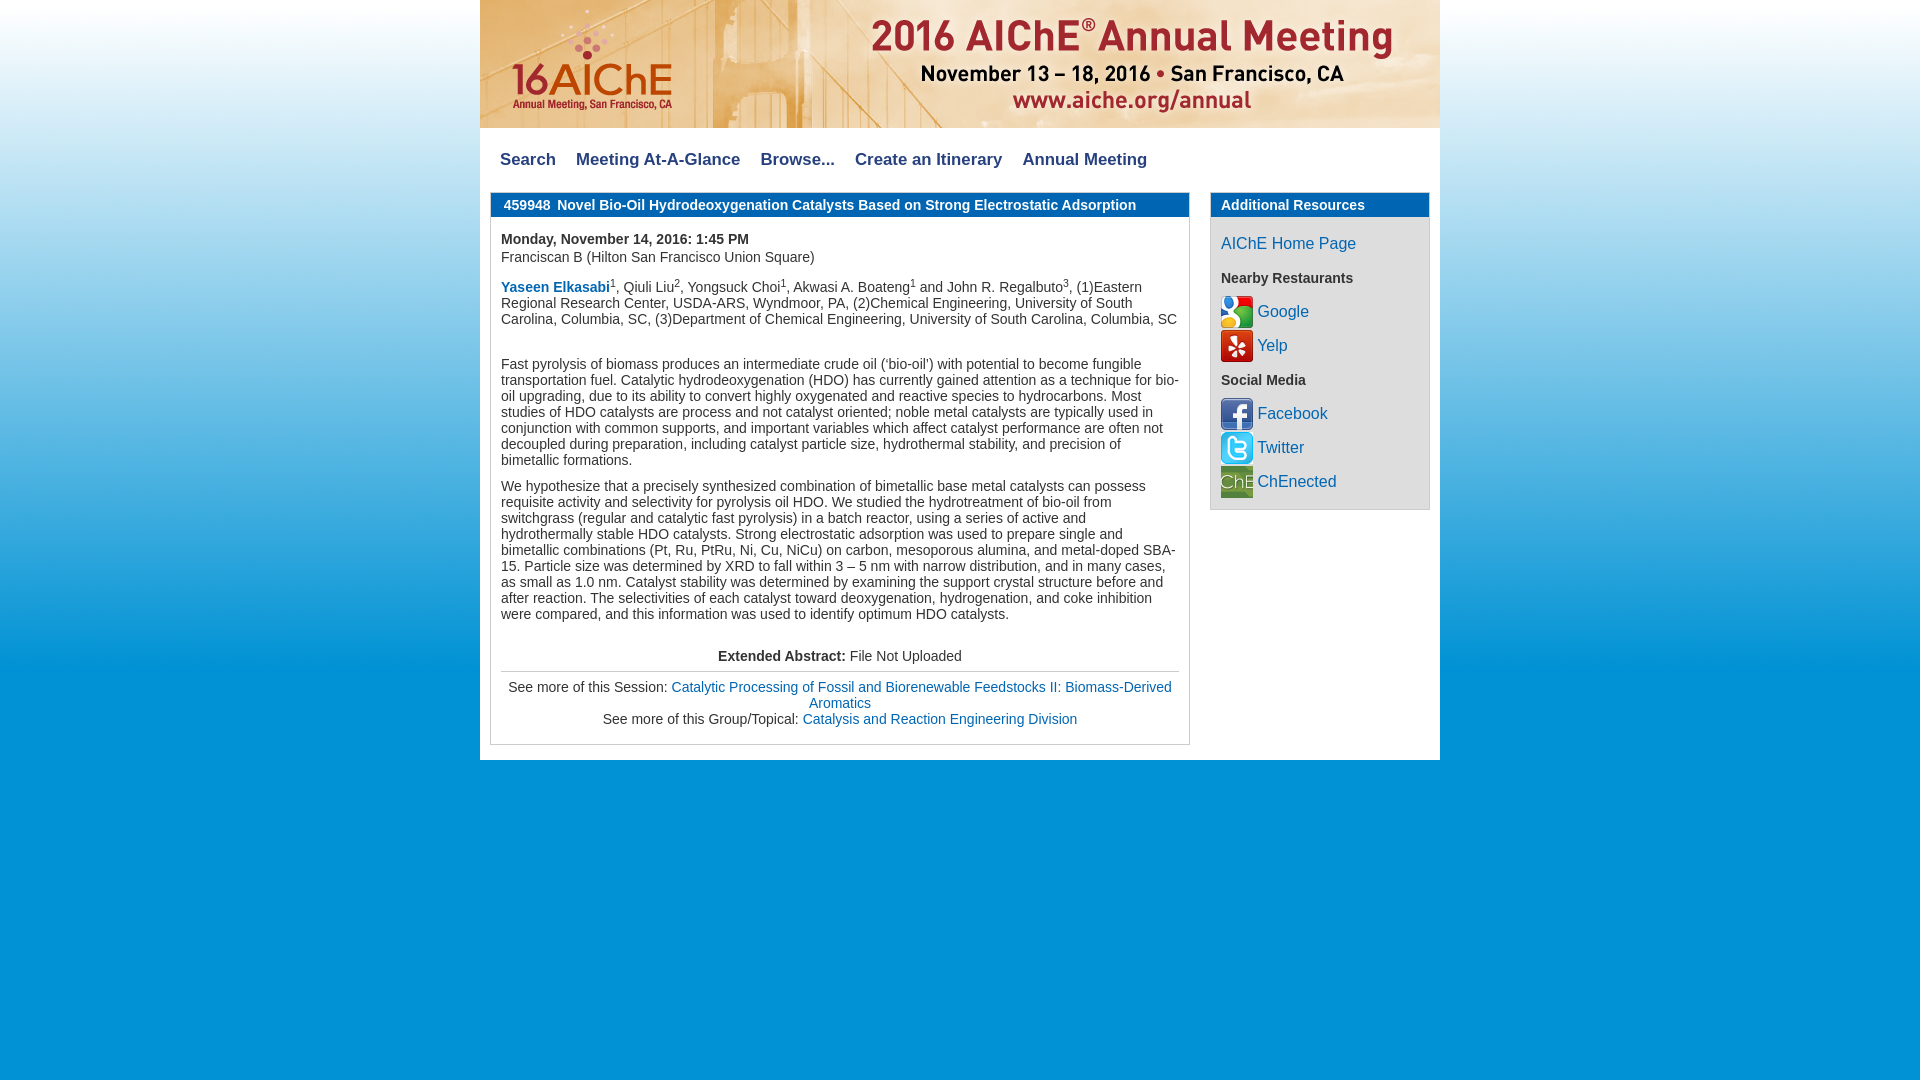 The image size is (1920, 1080). I want to click on AIChE Home Page, so click(1288, 243).